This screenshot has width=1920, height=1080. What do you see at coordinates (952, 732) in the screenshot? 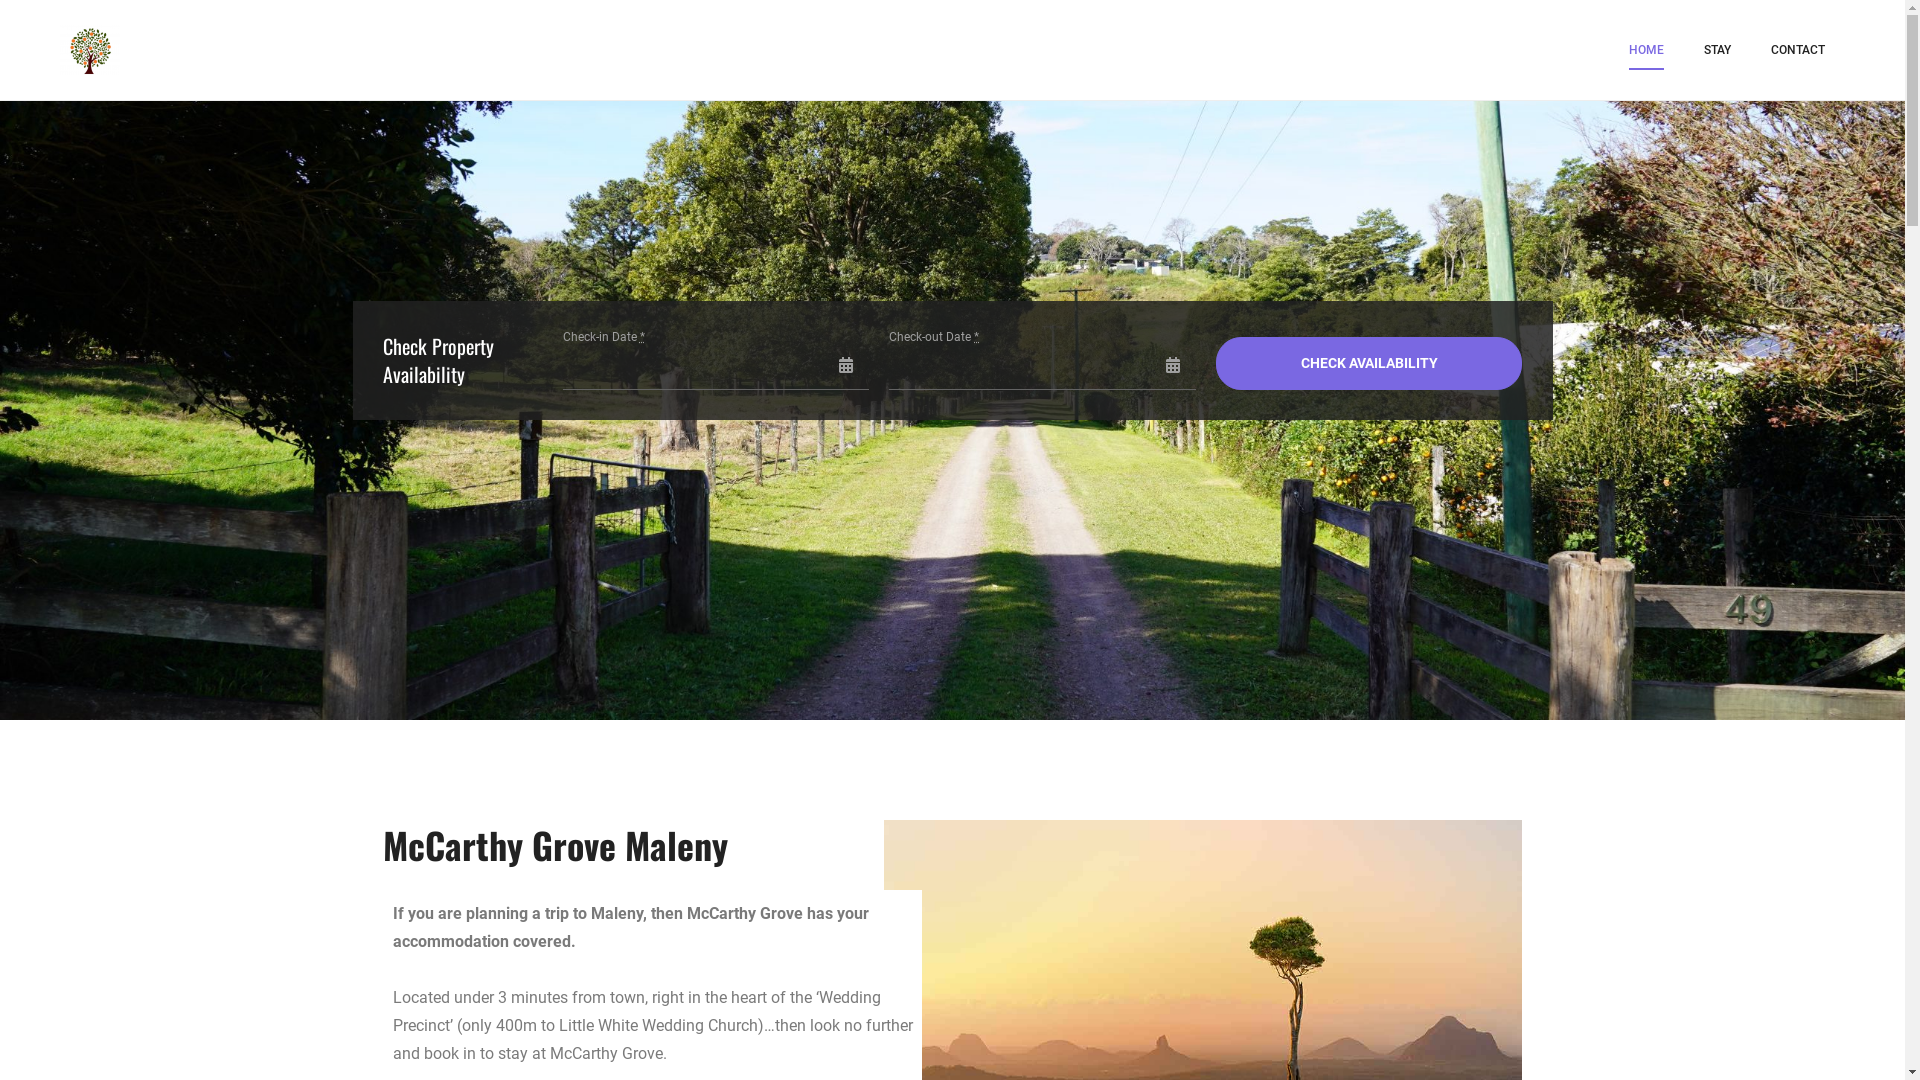
I see `info@mccarthygrove.com.au` at bounding box center [952, 732].